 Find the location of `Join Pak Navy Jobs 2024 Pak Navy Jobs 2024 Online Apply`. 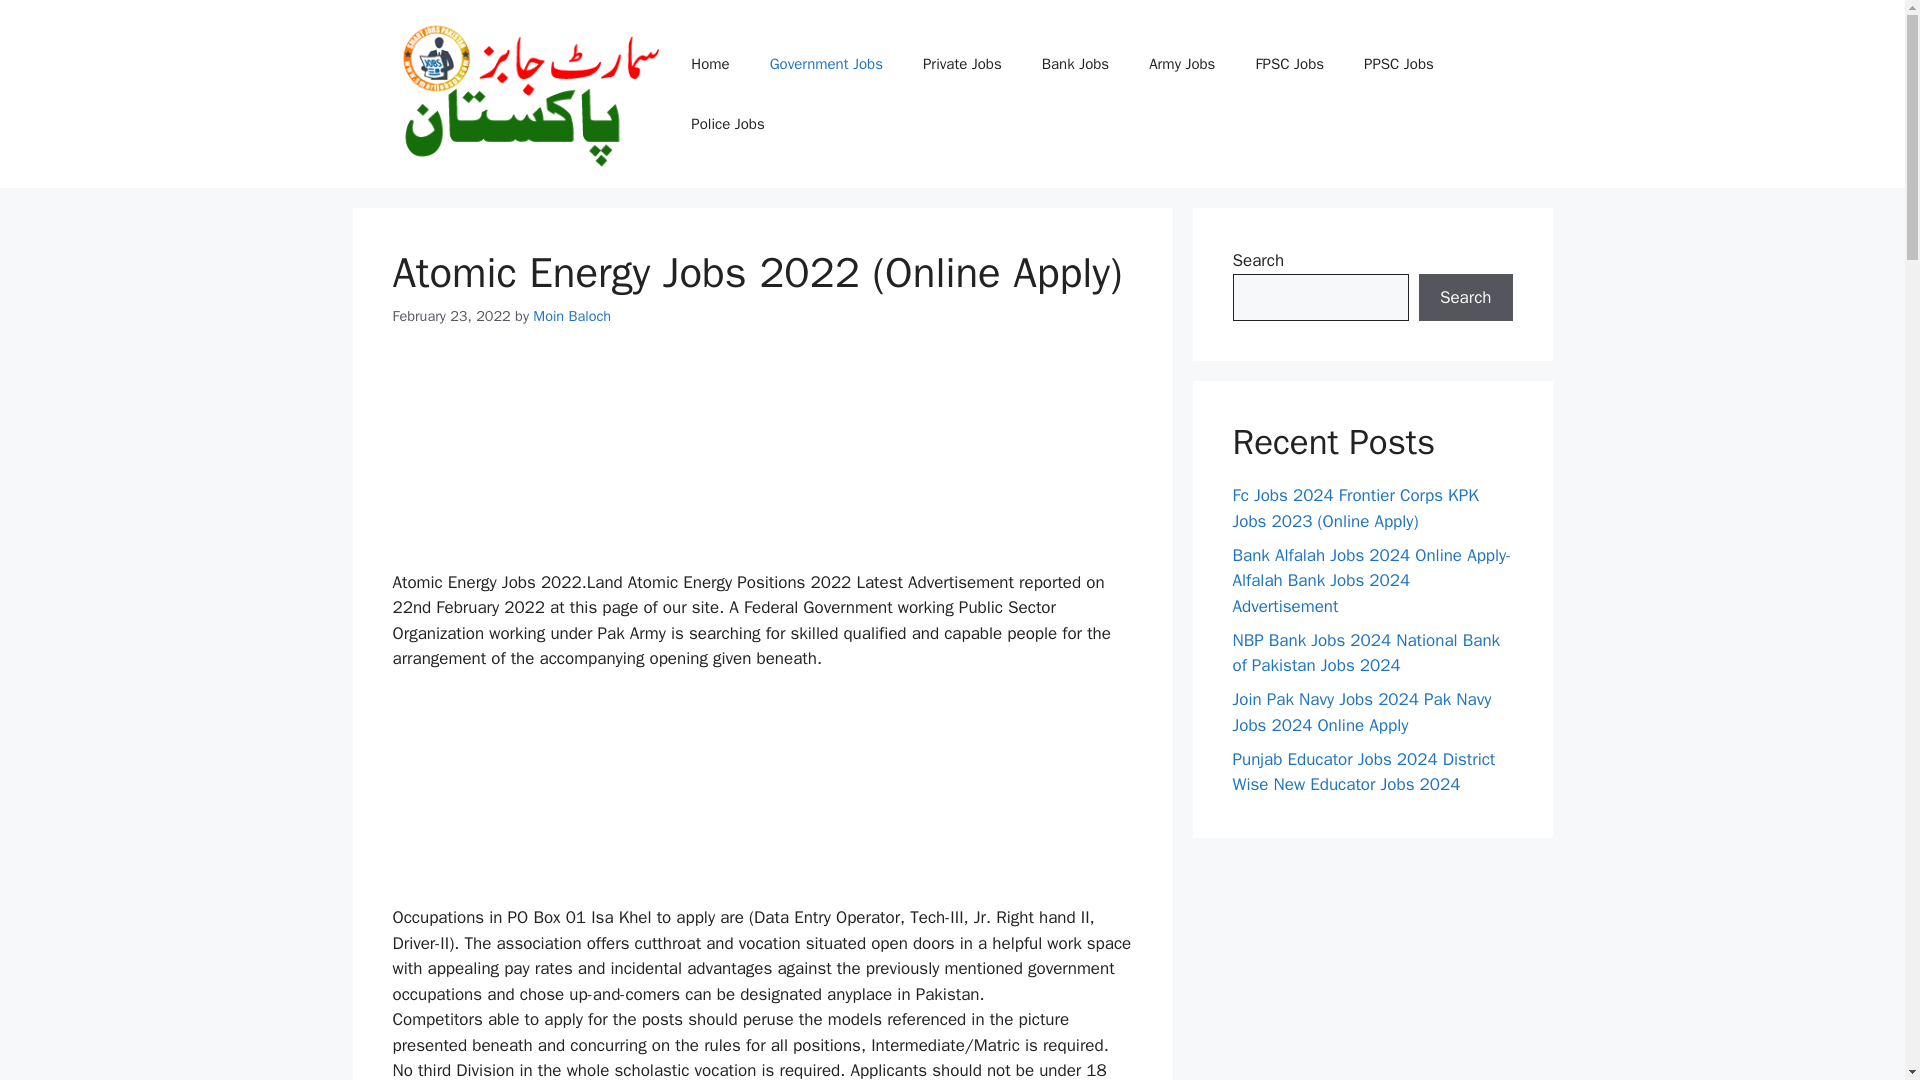

Join Pak Navy Jobs 2024 Pak Navy Jobs 2024 Online Apply is located at coordinates (1362, 712).